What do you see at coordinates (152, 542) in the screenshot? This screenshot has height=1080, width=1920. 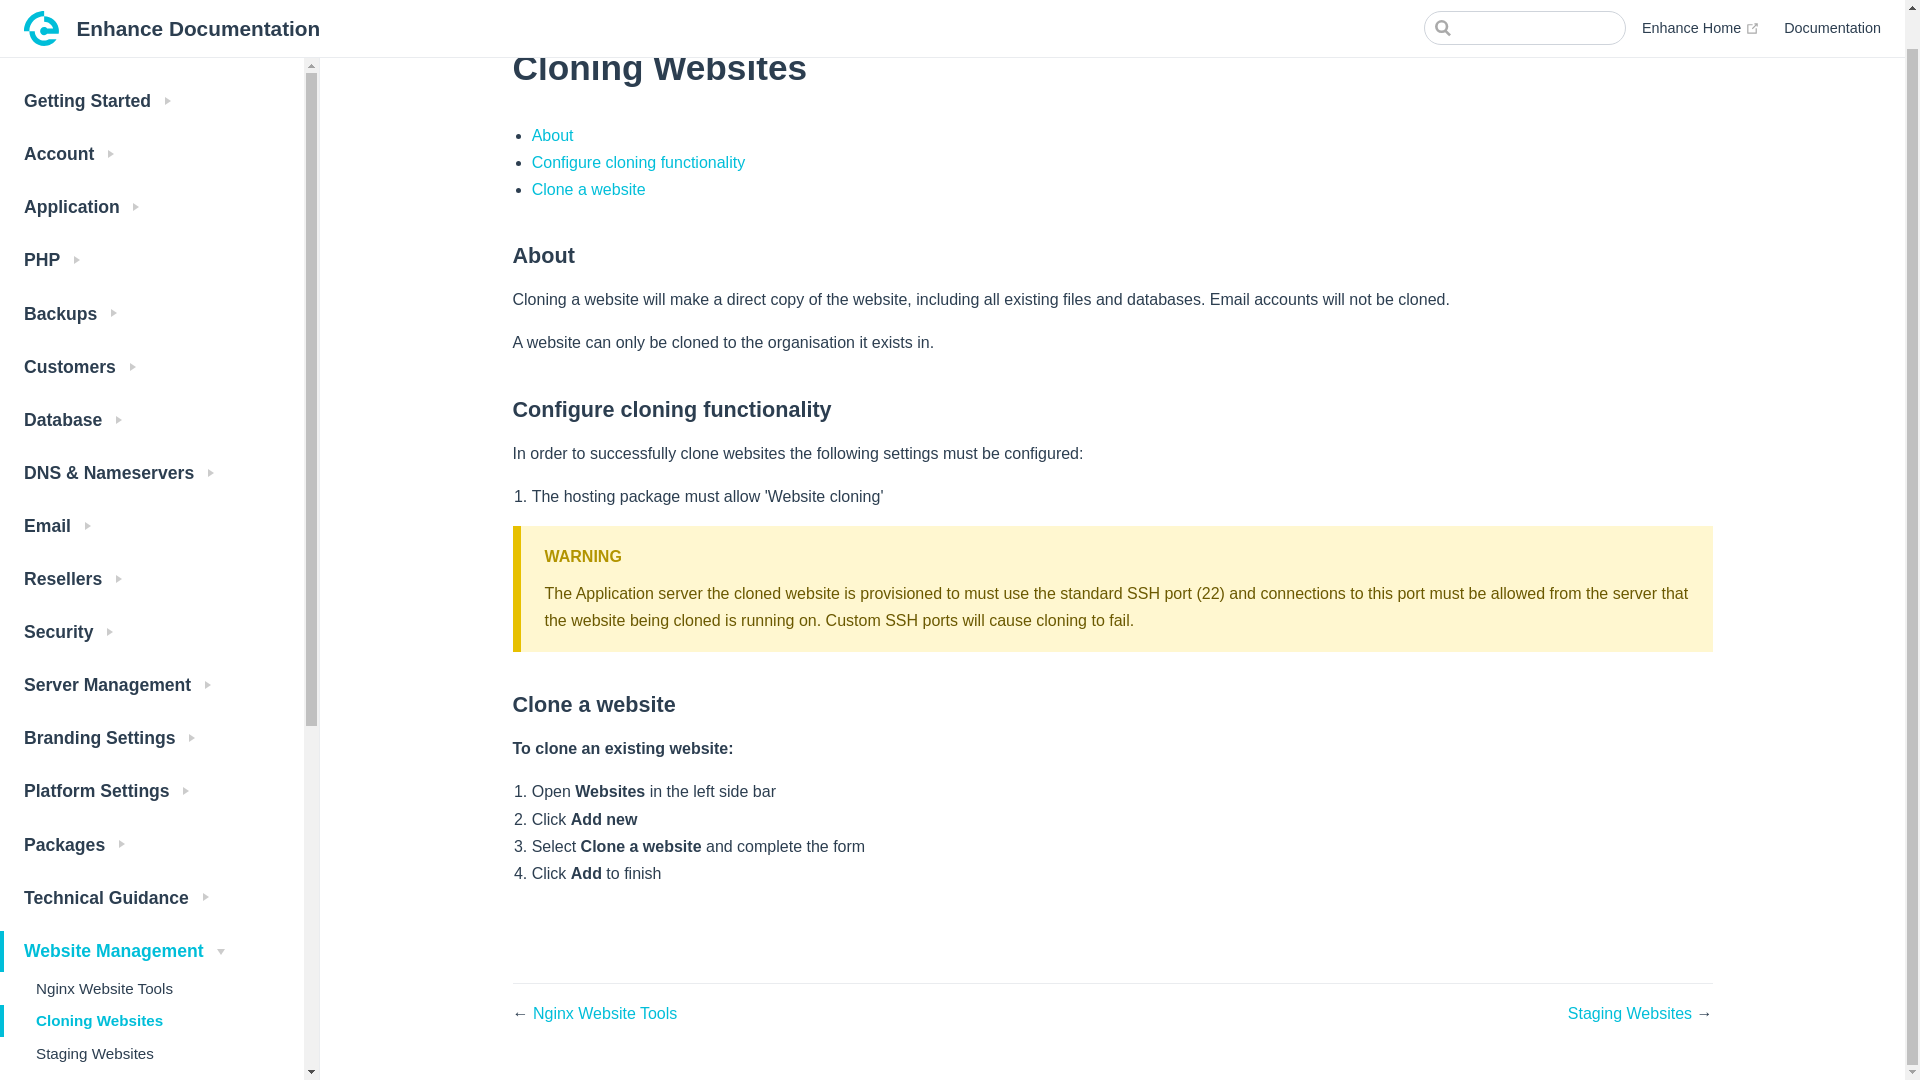 I see `Resellers` at bounding box center [152, 542].